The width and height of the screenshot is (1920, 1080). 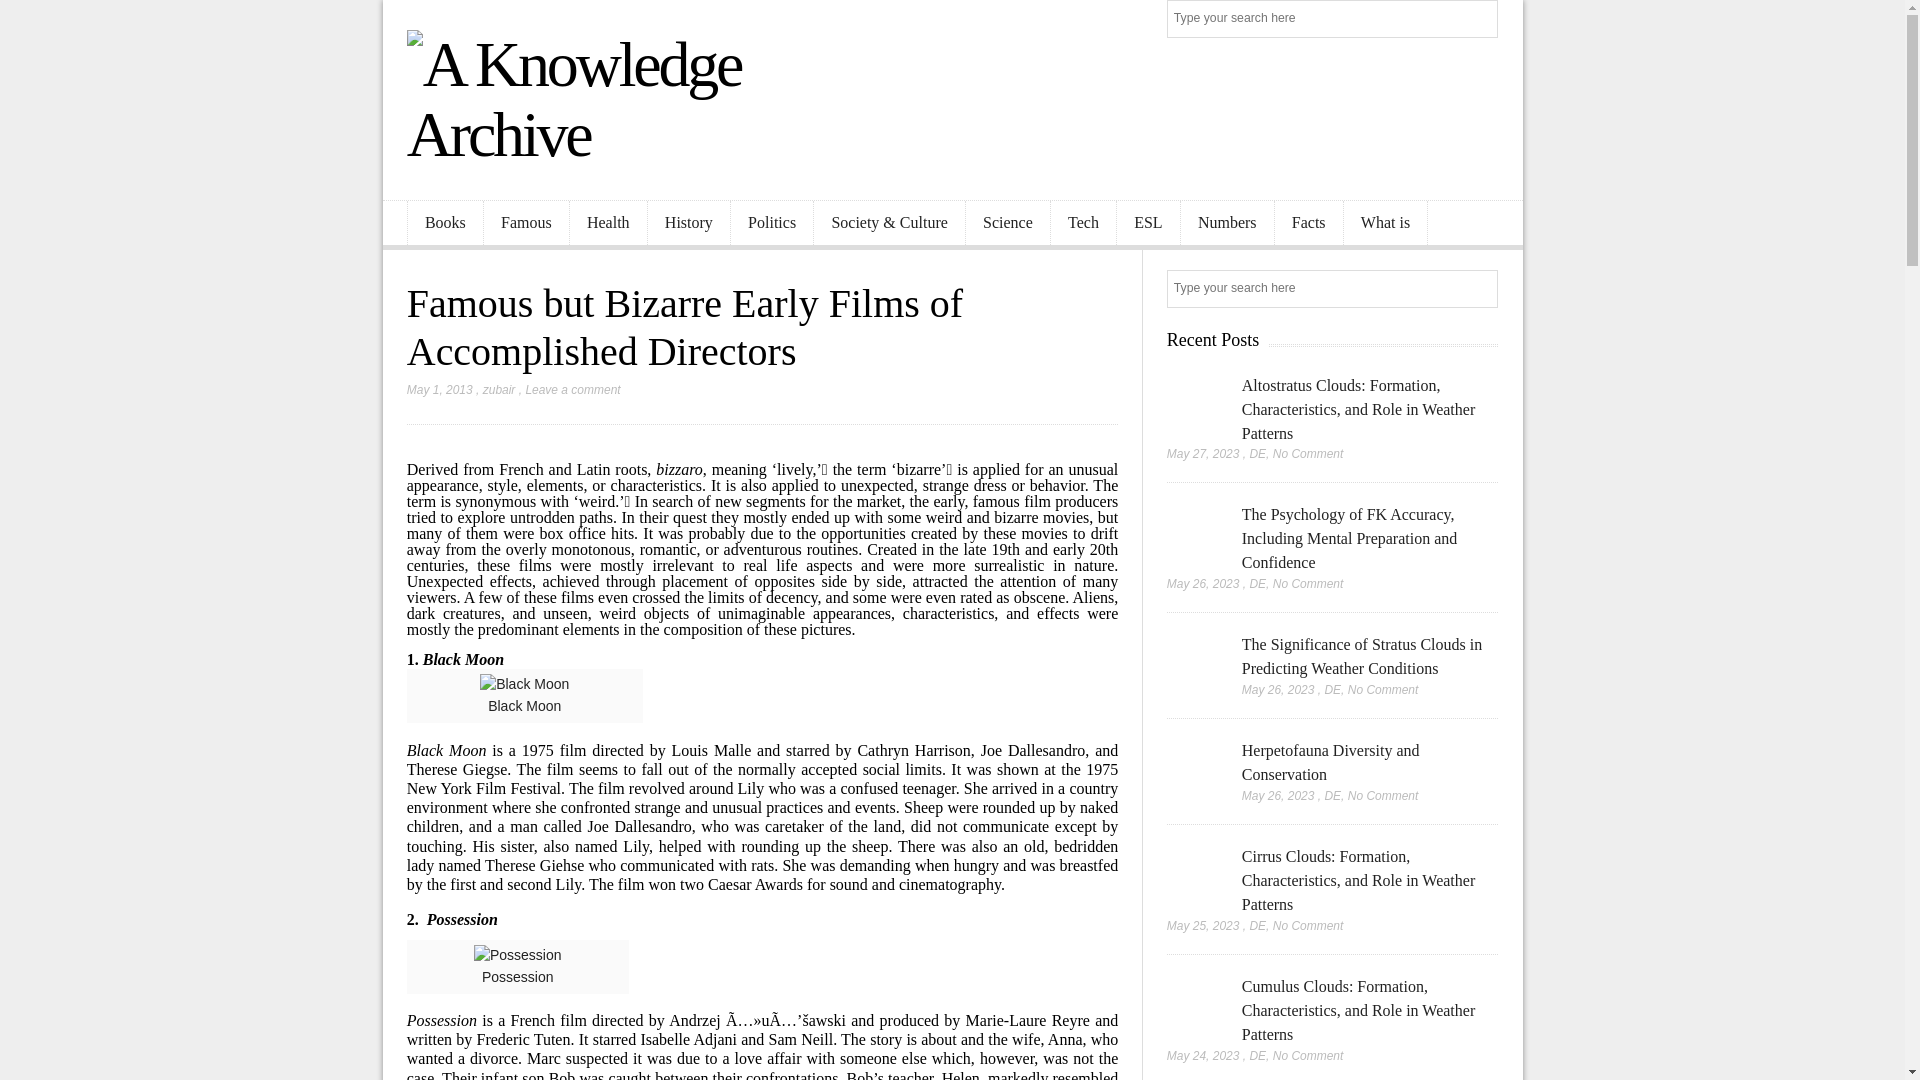 I want to click on Posts by DE, so click(x=1257, y=583).